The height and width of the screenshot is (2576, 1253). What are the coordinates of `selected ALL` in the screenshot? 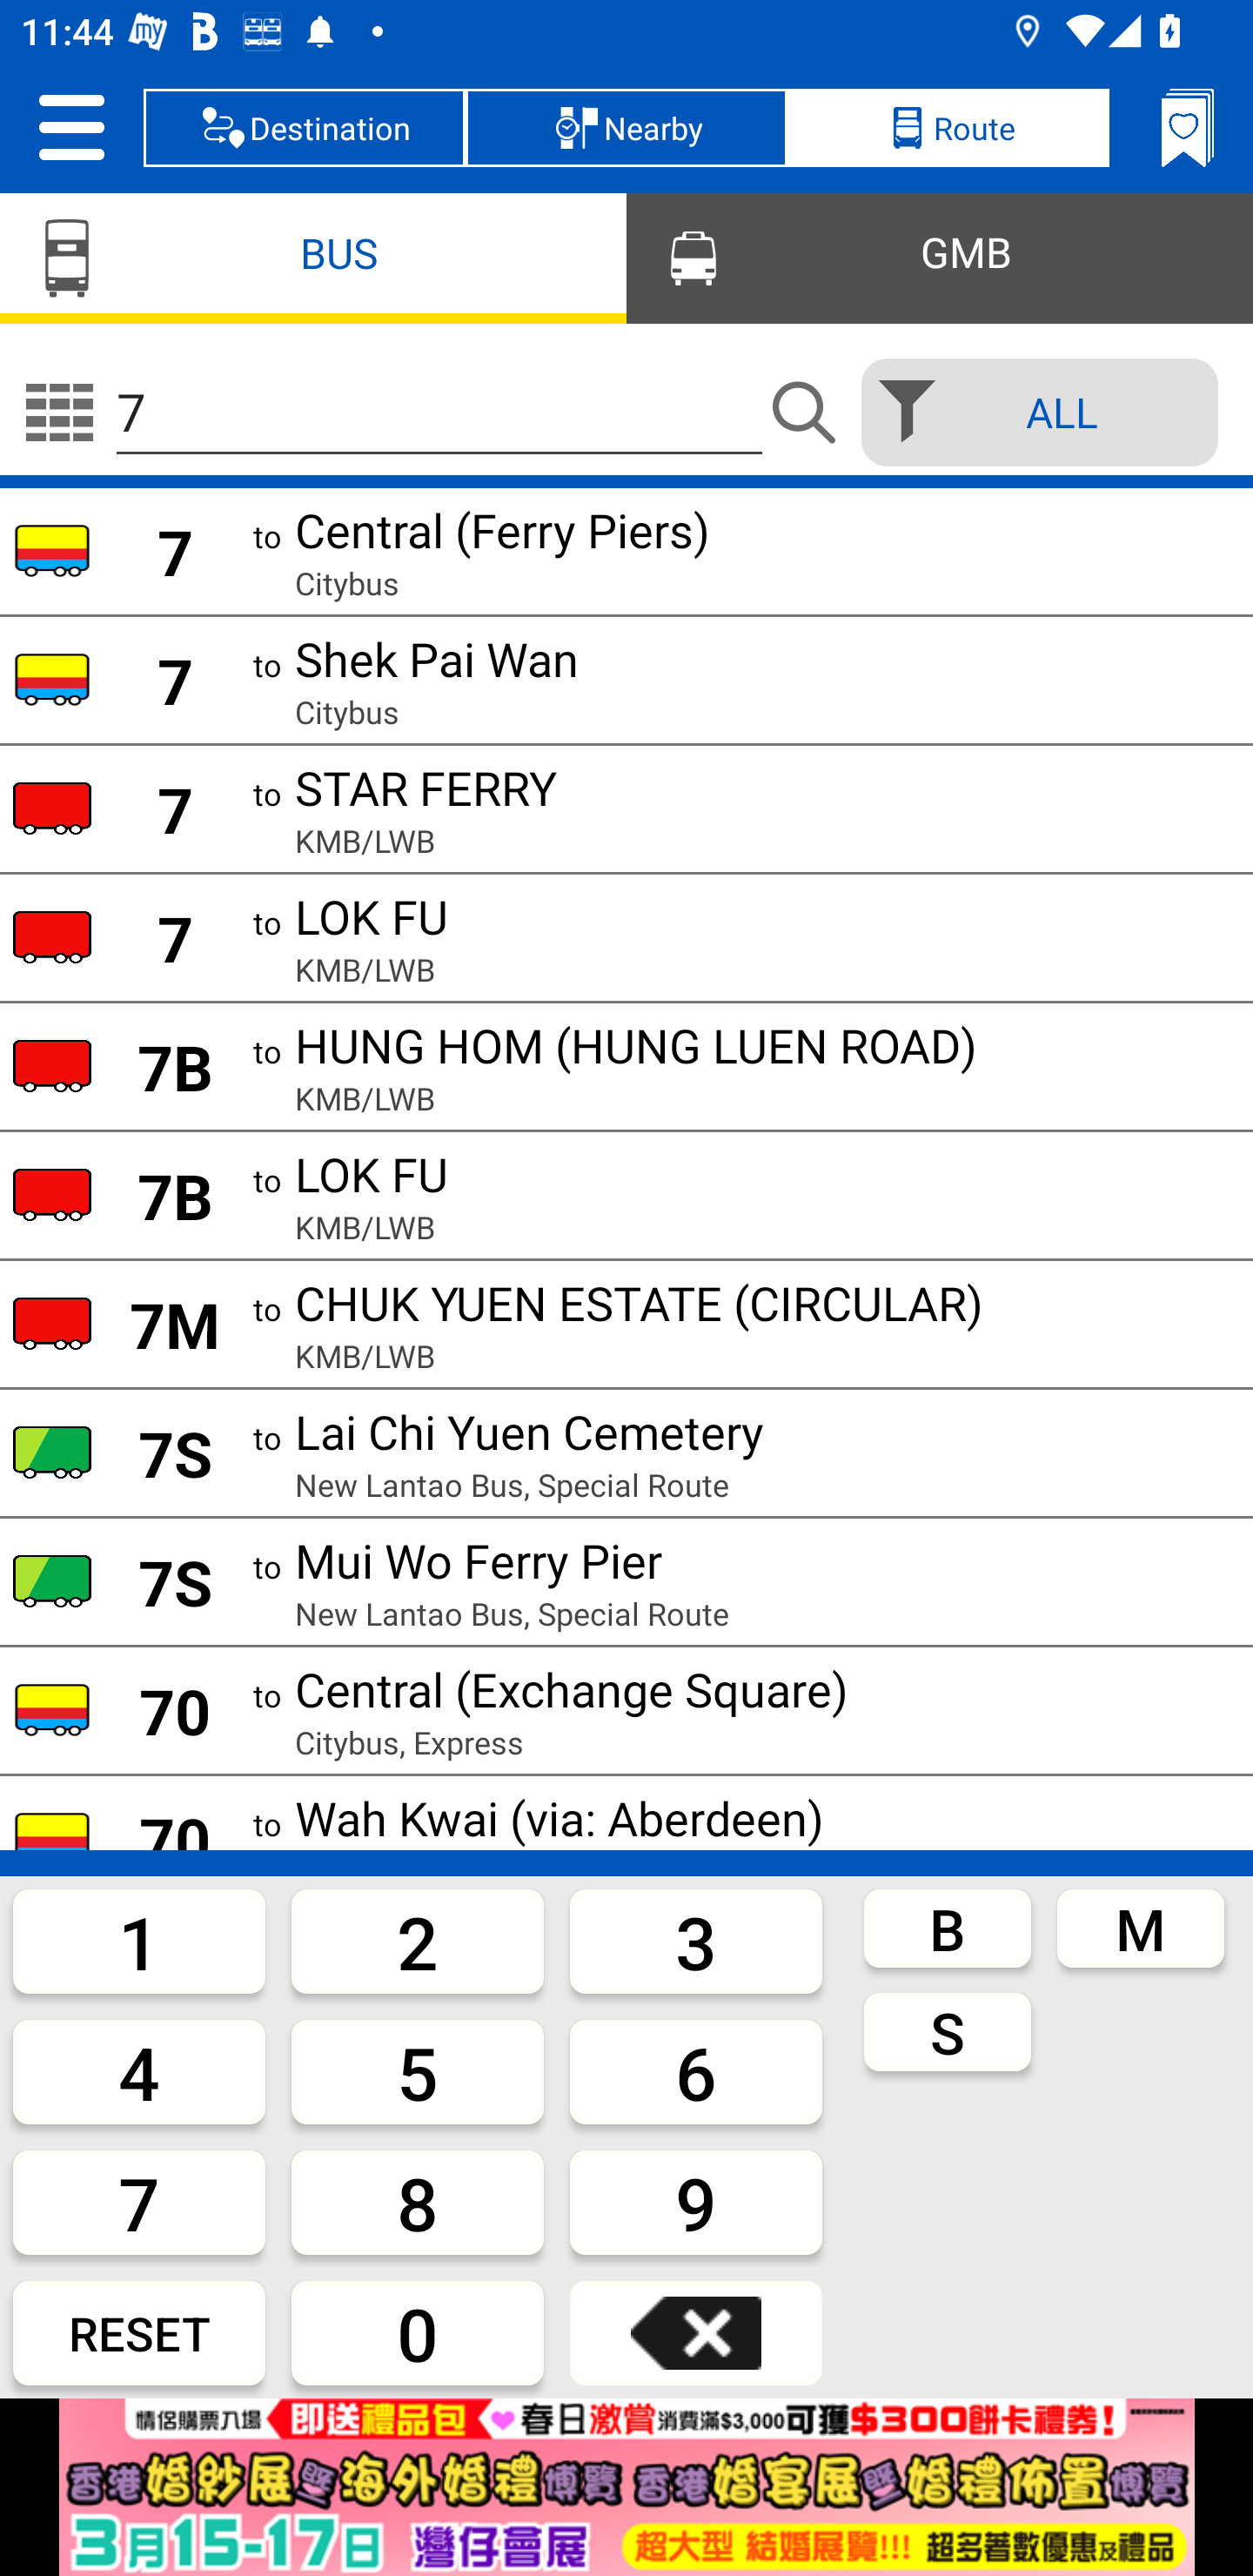 It's located at (1030, 412).